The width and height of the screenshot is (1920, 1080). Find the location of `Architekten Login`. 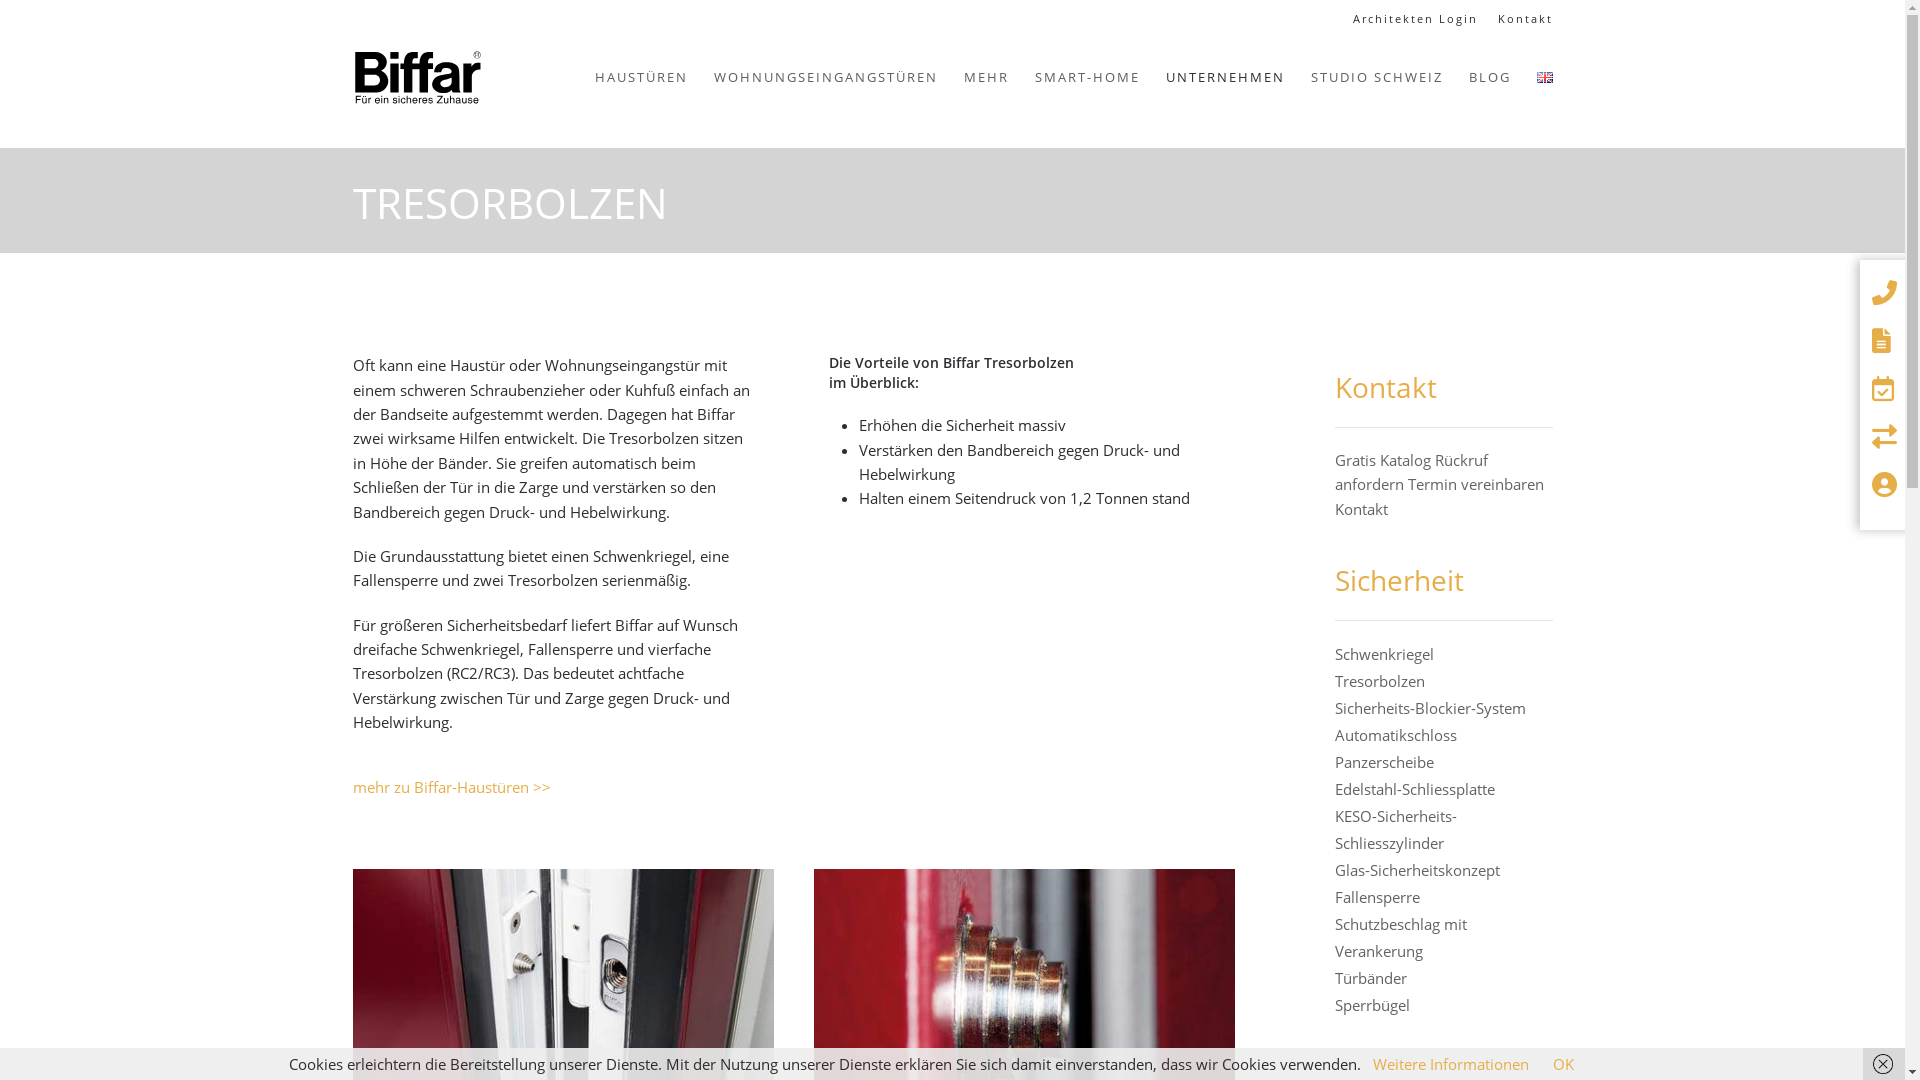

Architekten Login is located at coordinates (1414, 19).